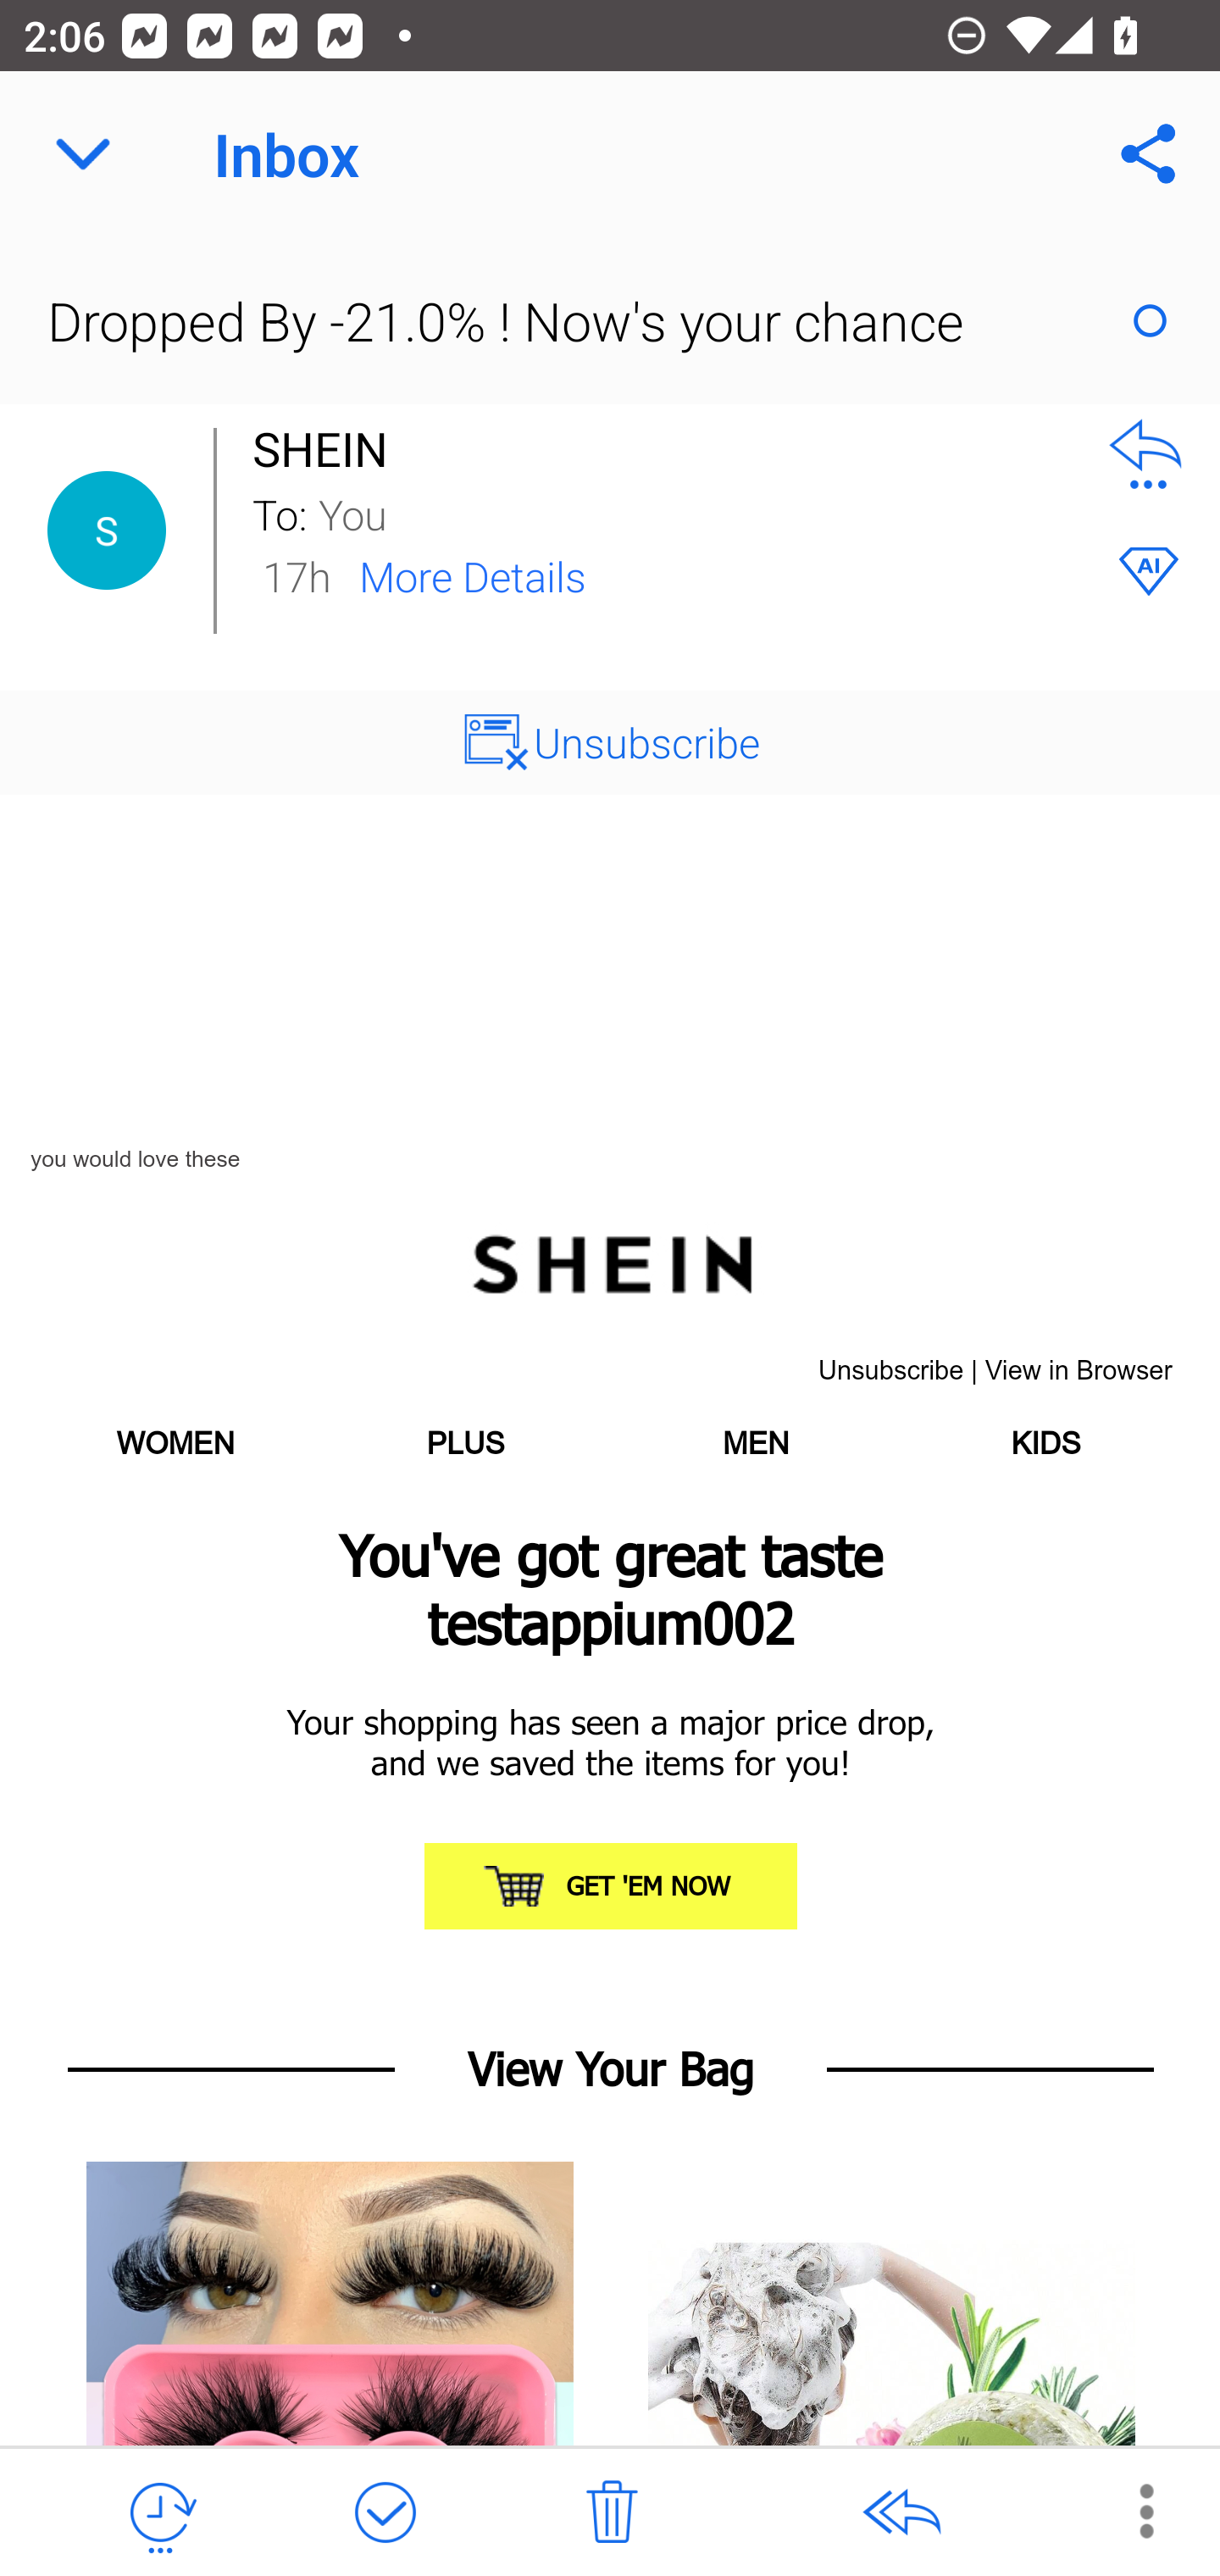 The image size is (1220, 2576). I want to click on Reply All, so click(901, 2513).